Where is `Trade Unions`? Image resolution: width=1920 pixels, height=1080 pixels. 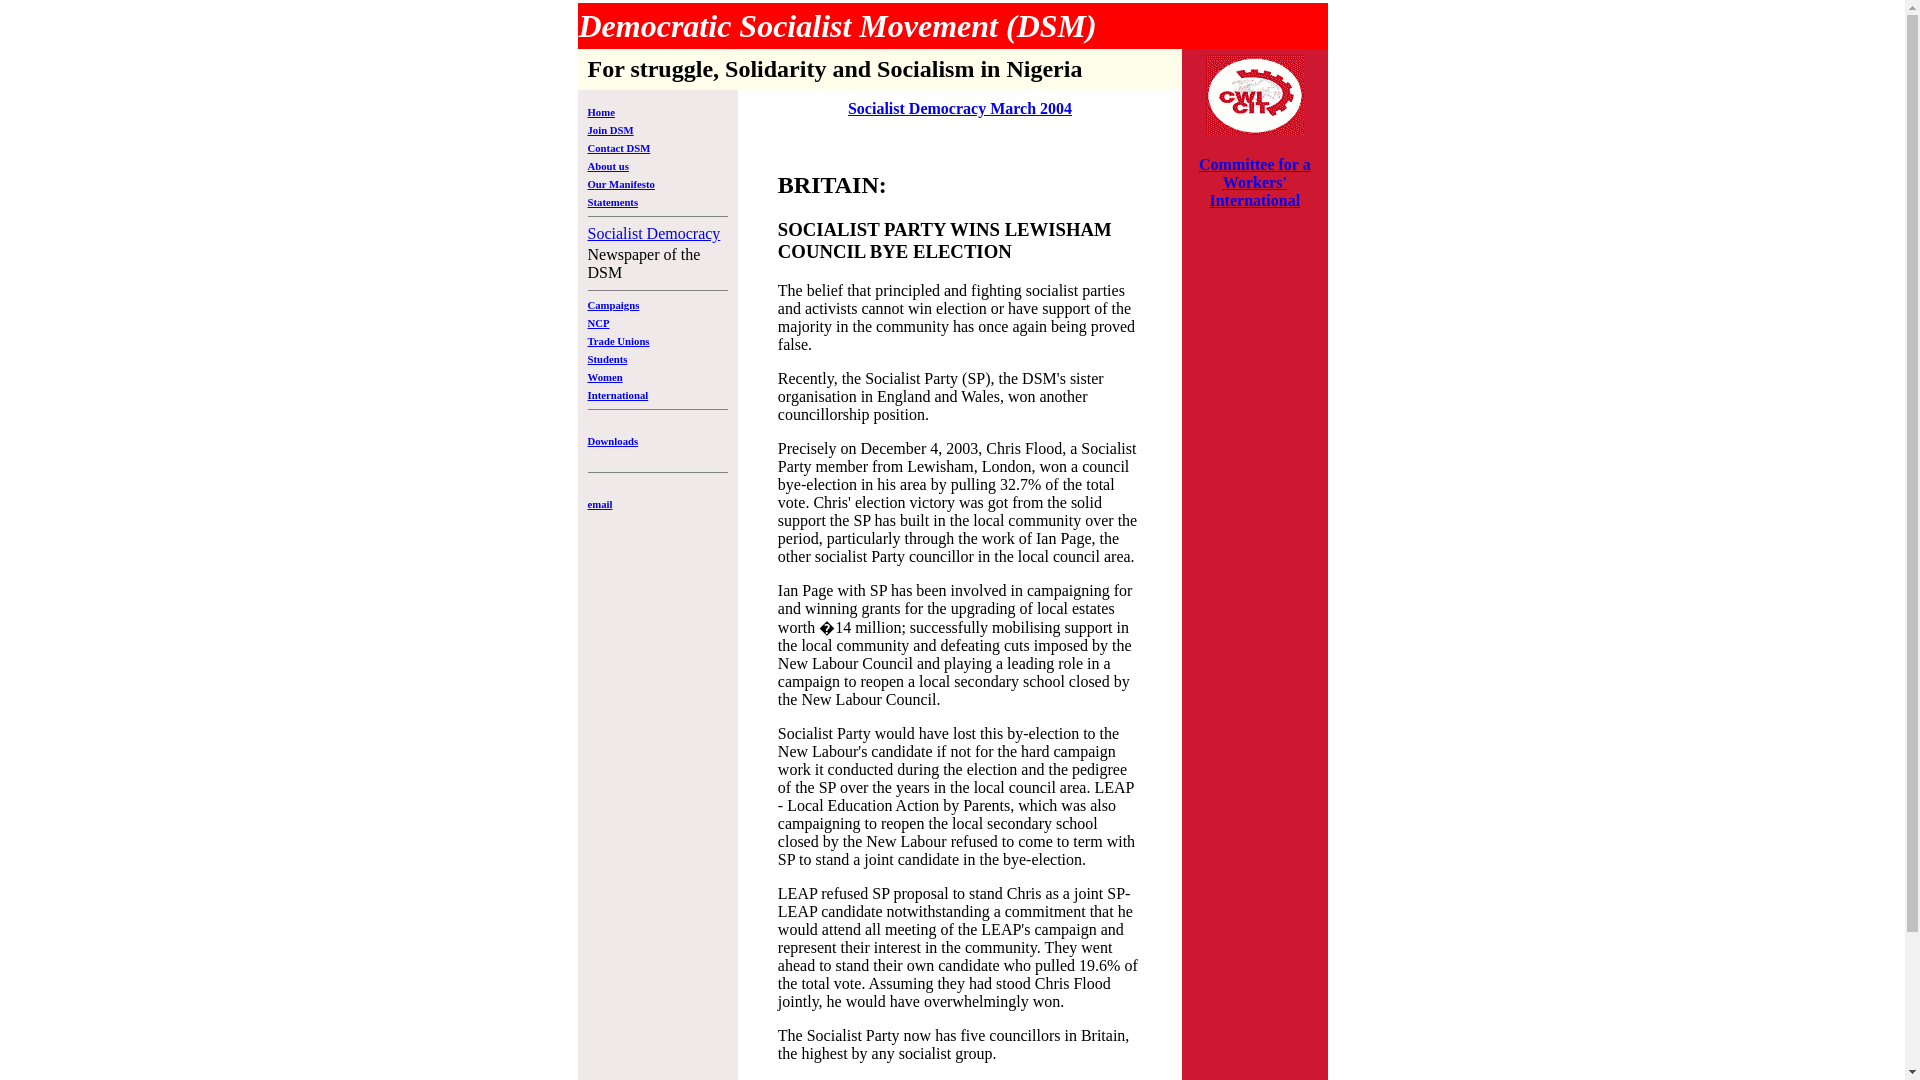 Trade Unions is located at coordinates (618, 340).